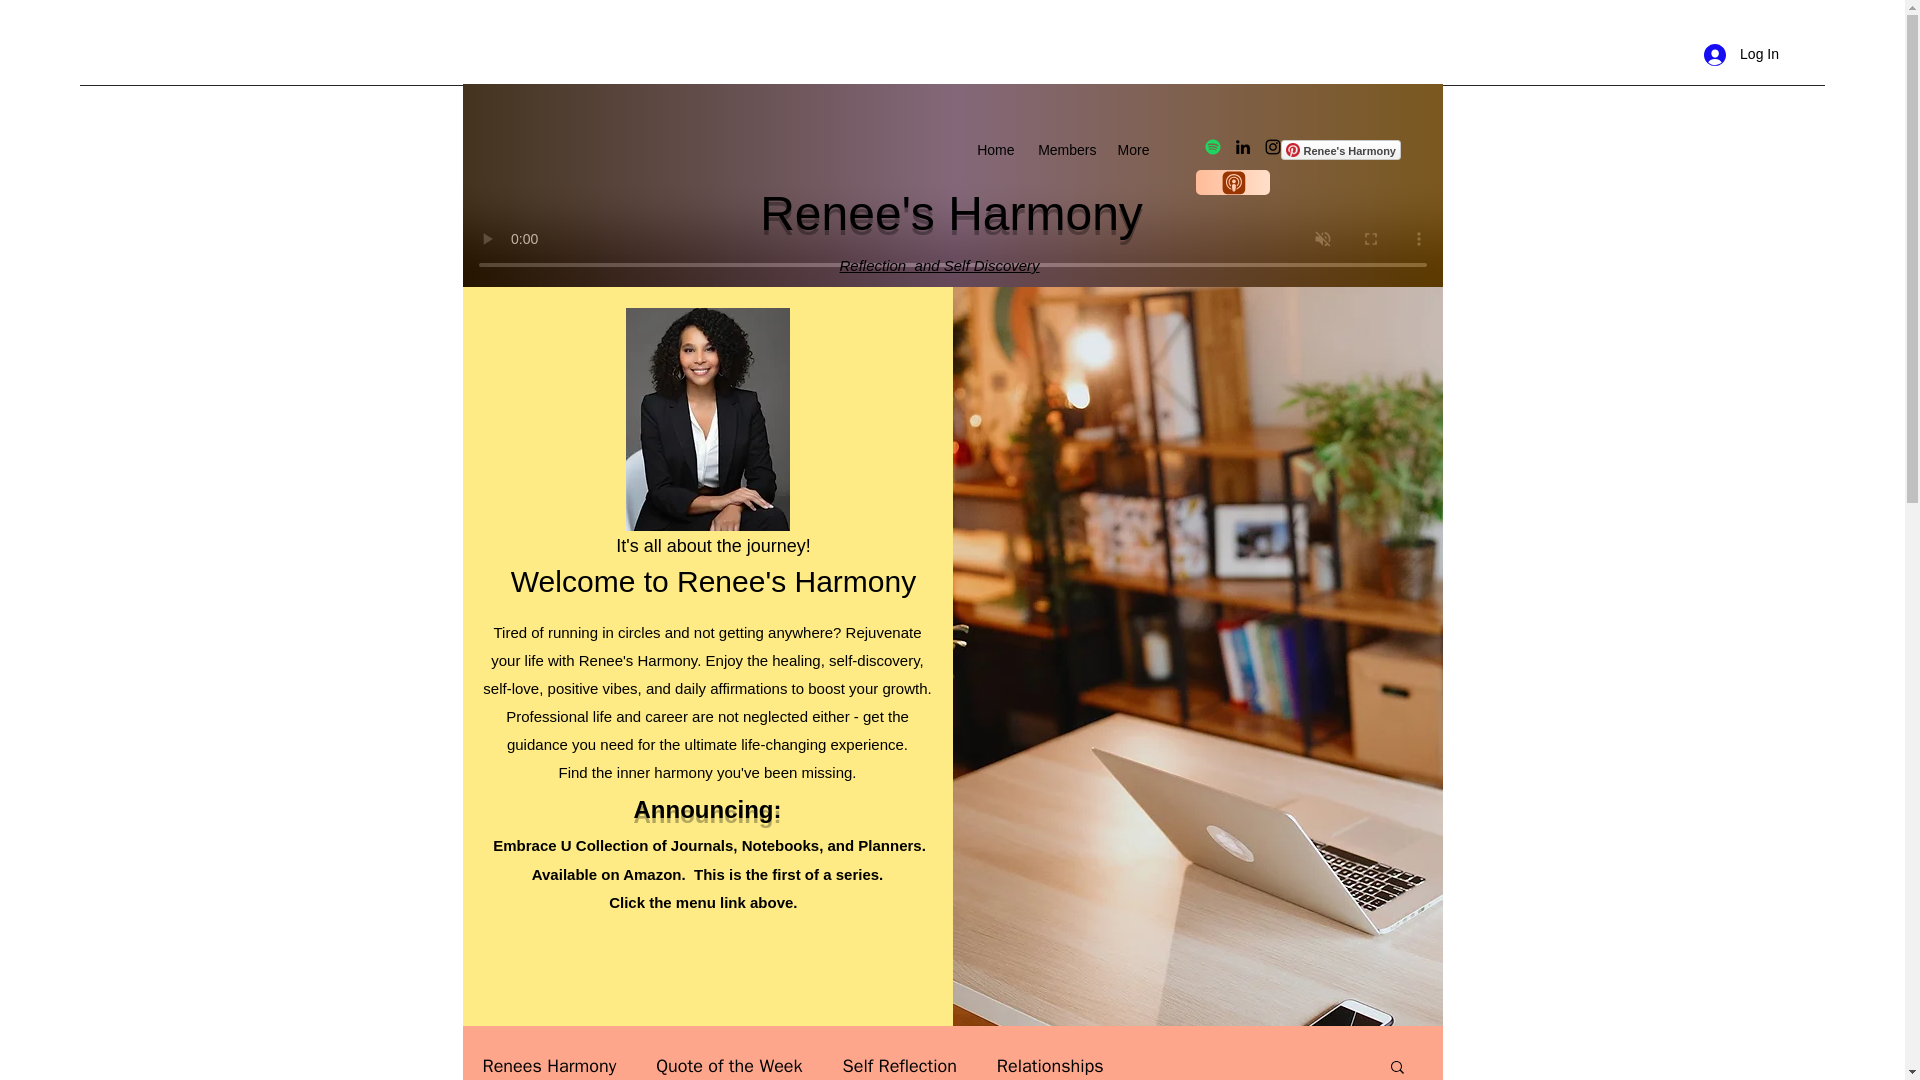 The height and width of the screenshot is (1080, 1920). Describe the element at coordinates (899, 1066) in the screenshot. I see `Self Reflection` at that location.